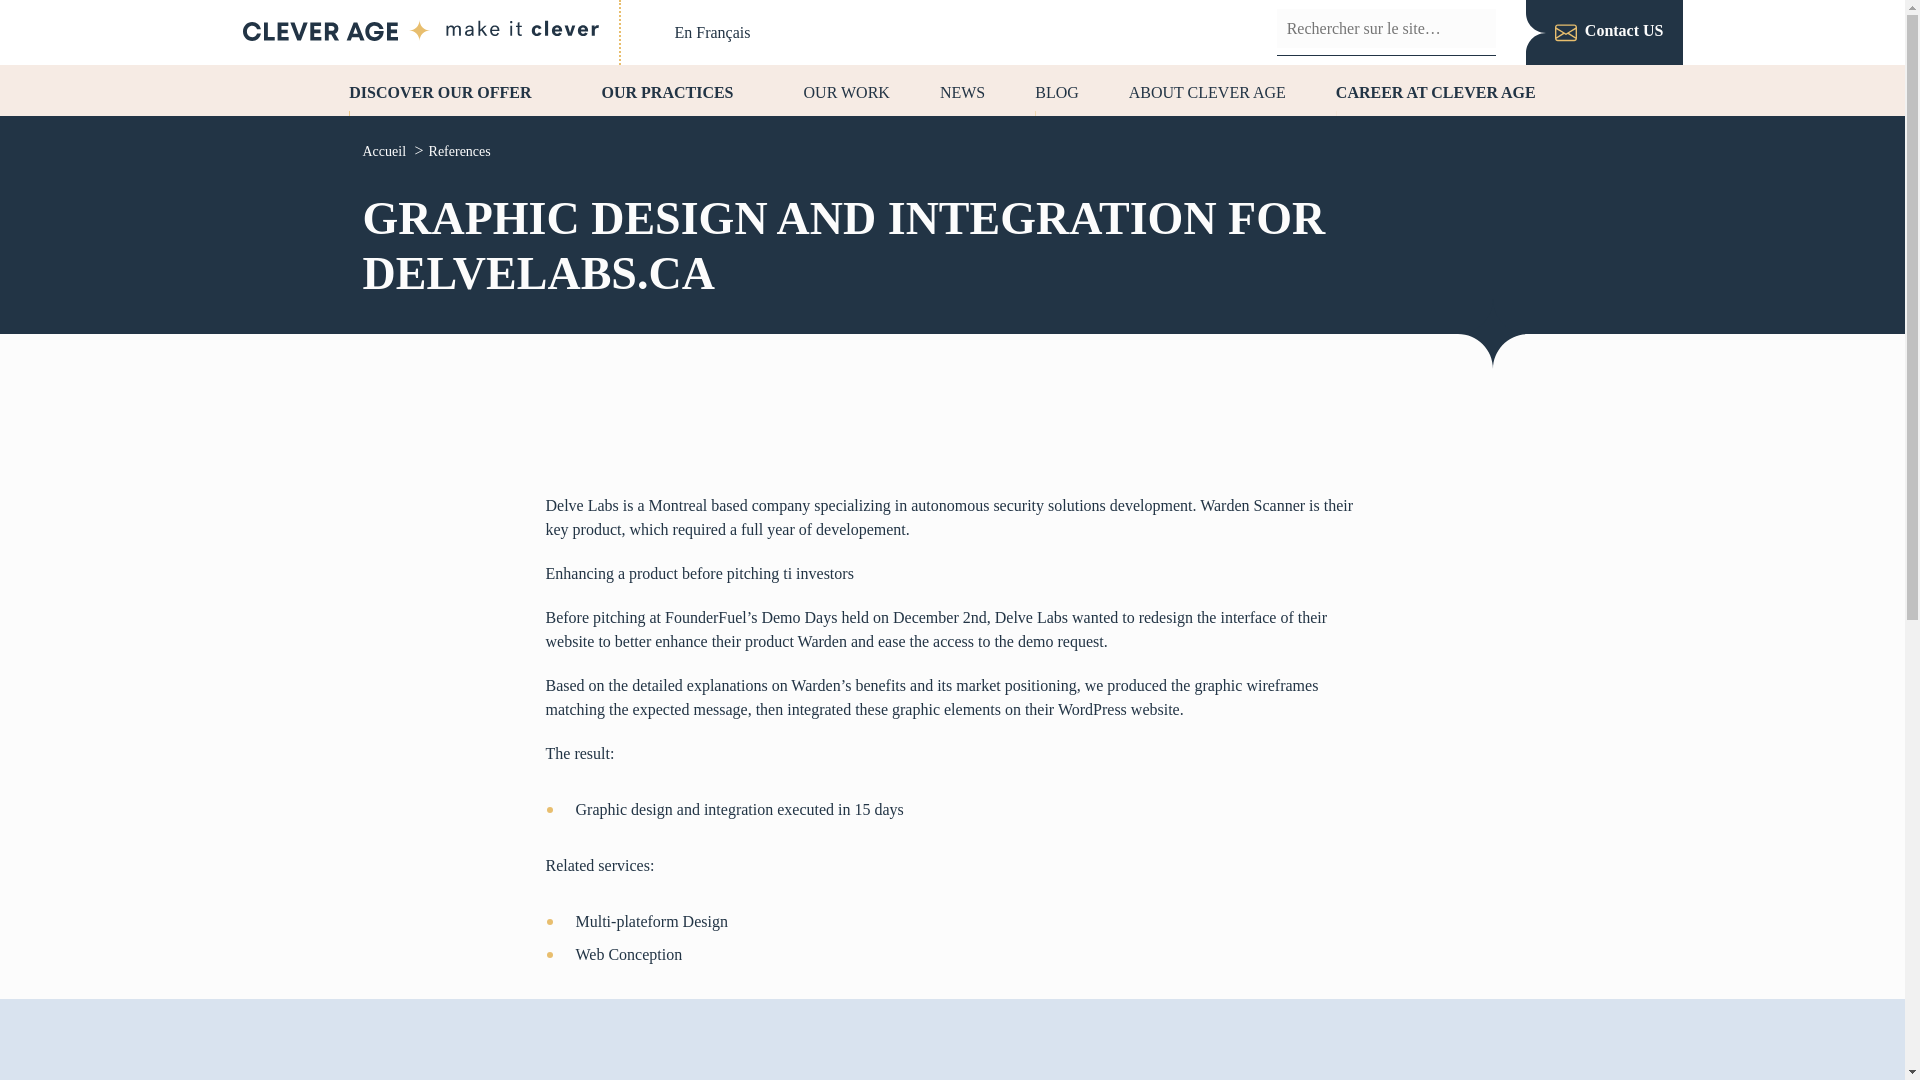 This screenshot has height=1080, width=1920. I want to click on Accueil - Clever Age Make it clever, so click(420, 32).